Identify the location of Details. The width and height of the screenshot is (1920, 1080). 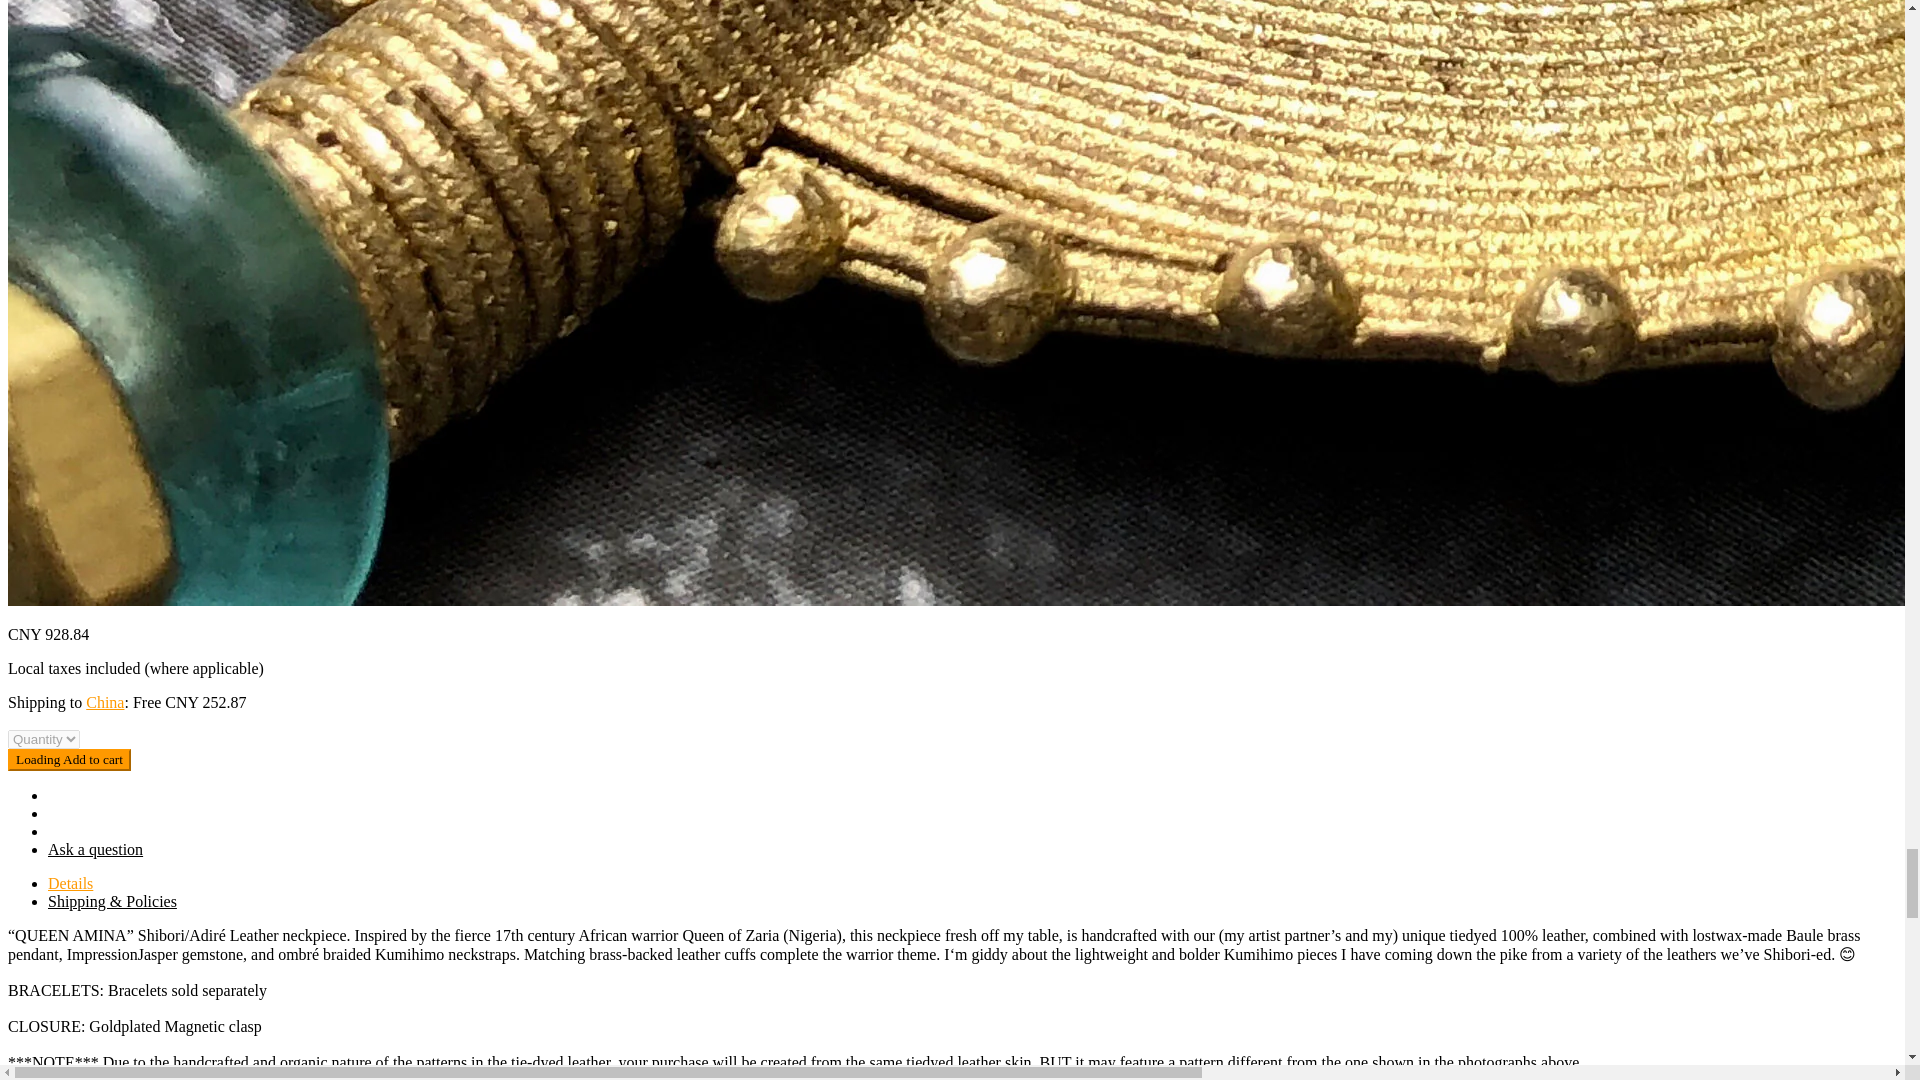
(70, 883).